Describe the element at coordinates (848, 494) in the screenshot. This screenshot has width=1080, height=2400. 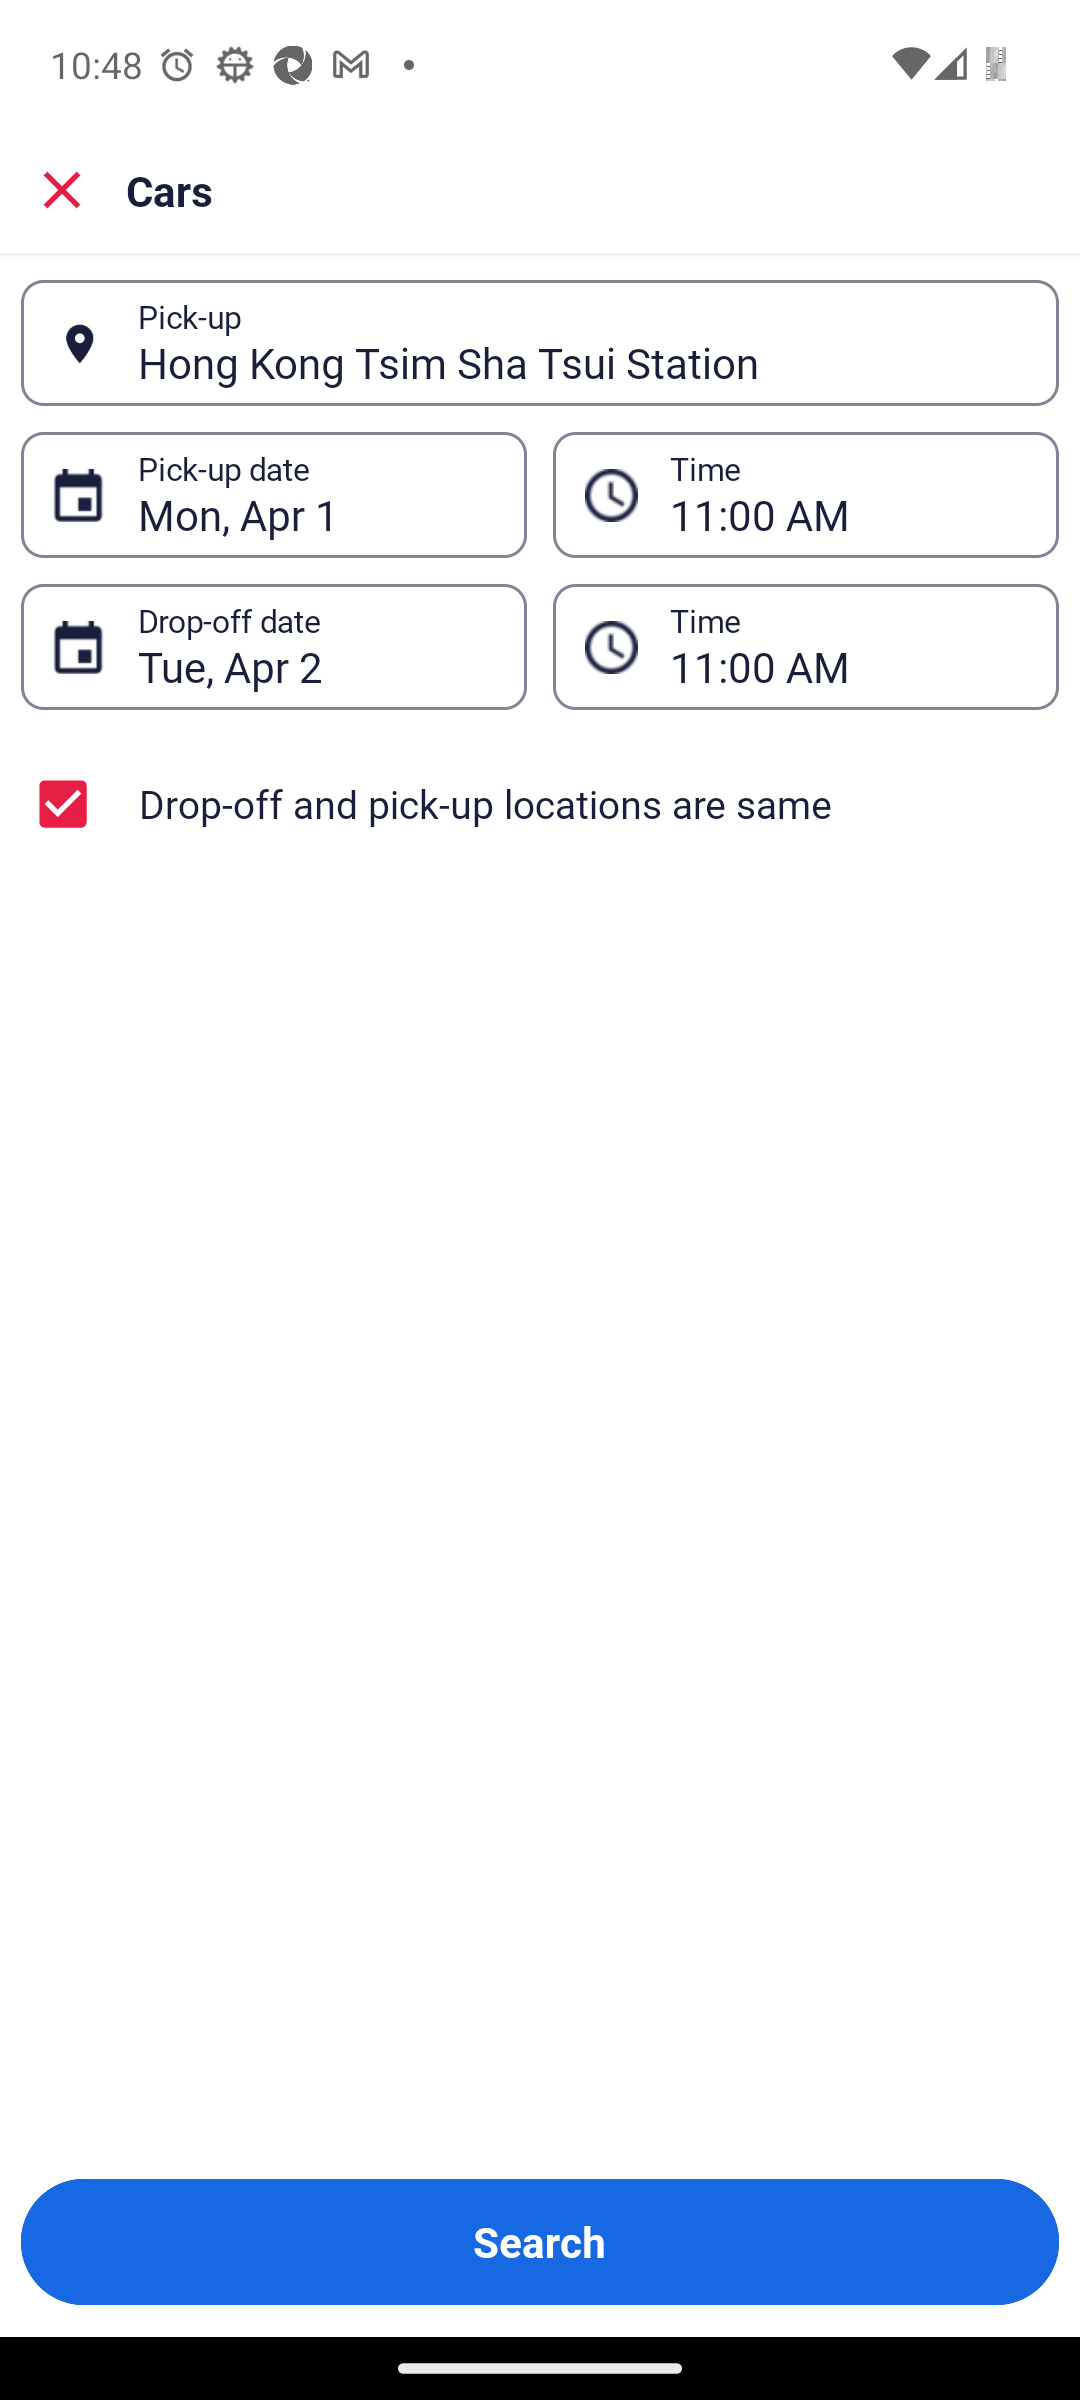
I see `11:00 AM` at that location.